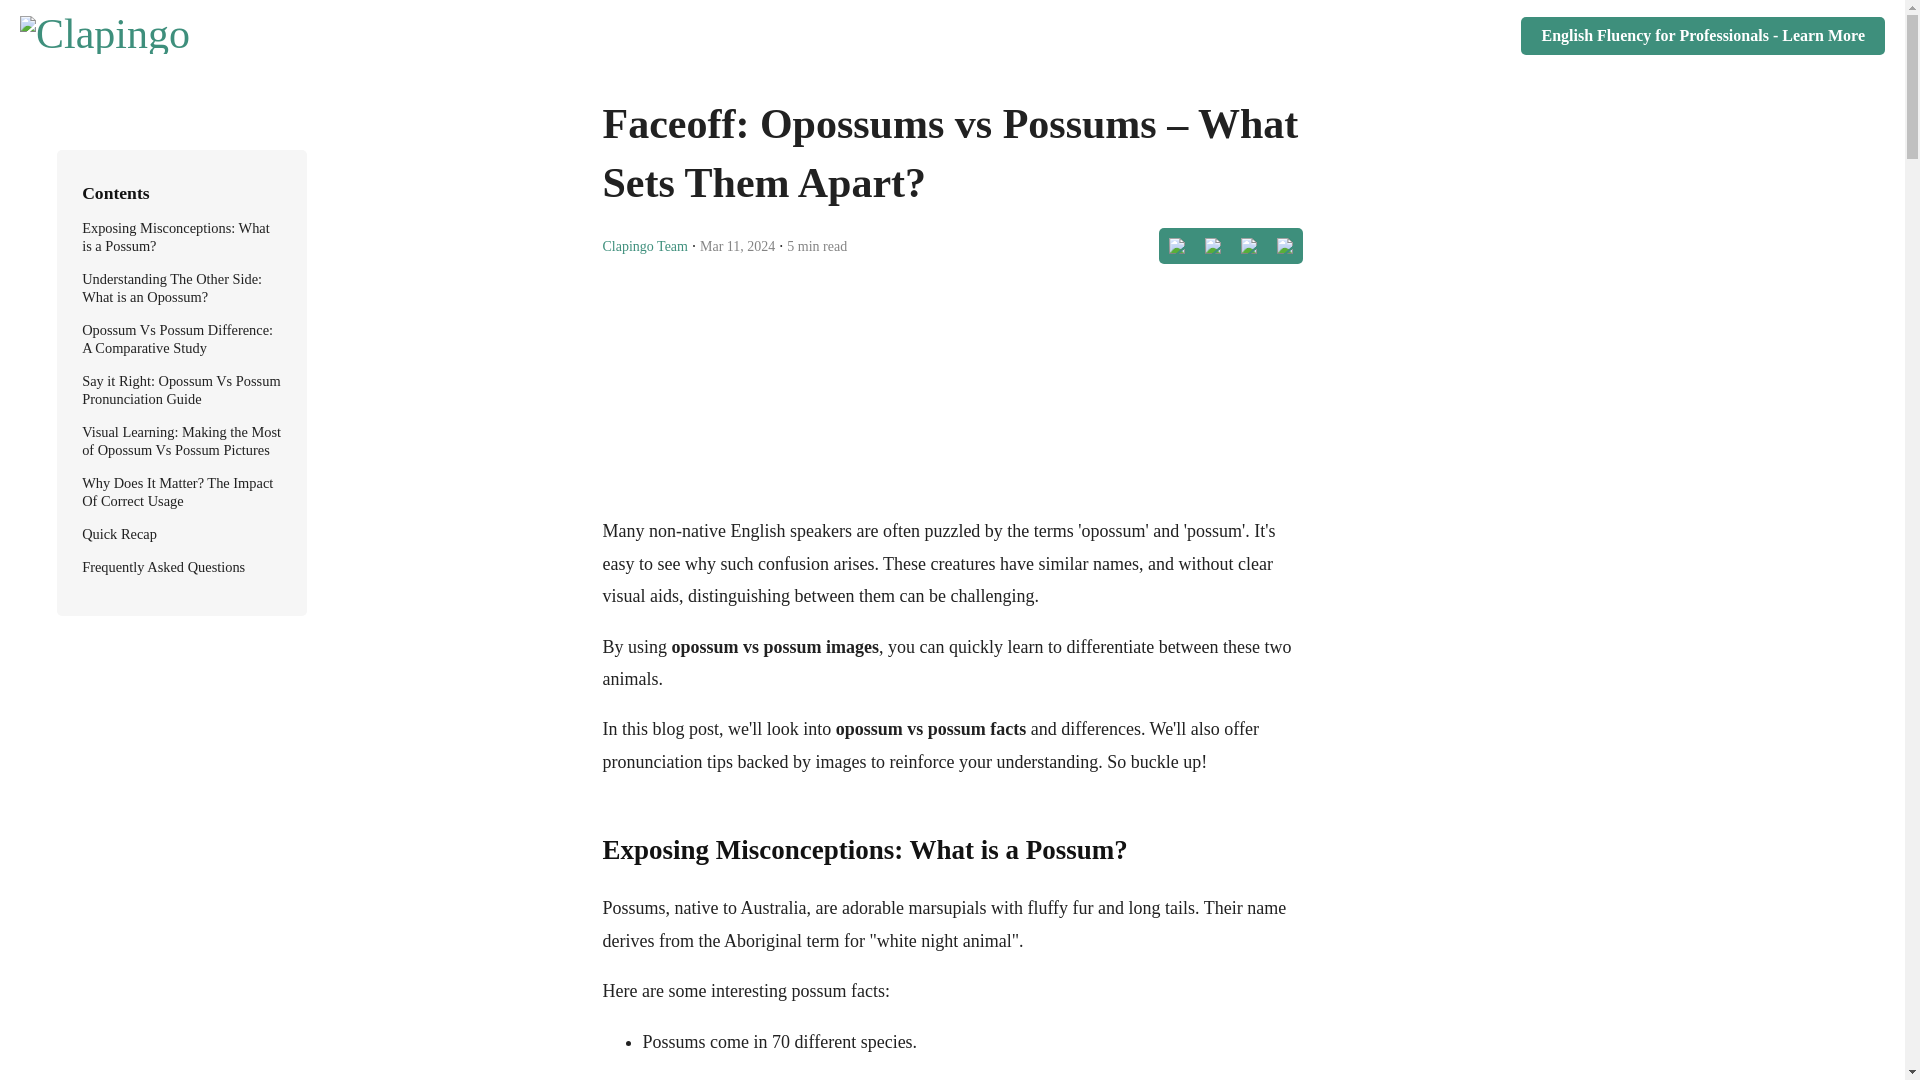 This screenshot has width=1920, height=1080. What do you see at coordinates (177, 338) in the screenshot?
I see `Opossum Vs Possum Difference: A Comparative Study` at bounding box center [177, 338].